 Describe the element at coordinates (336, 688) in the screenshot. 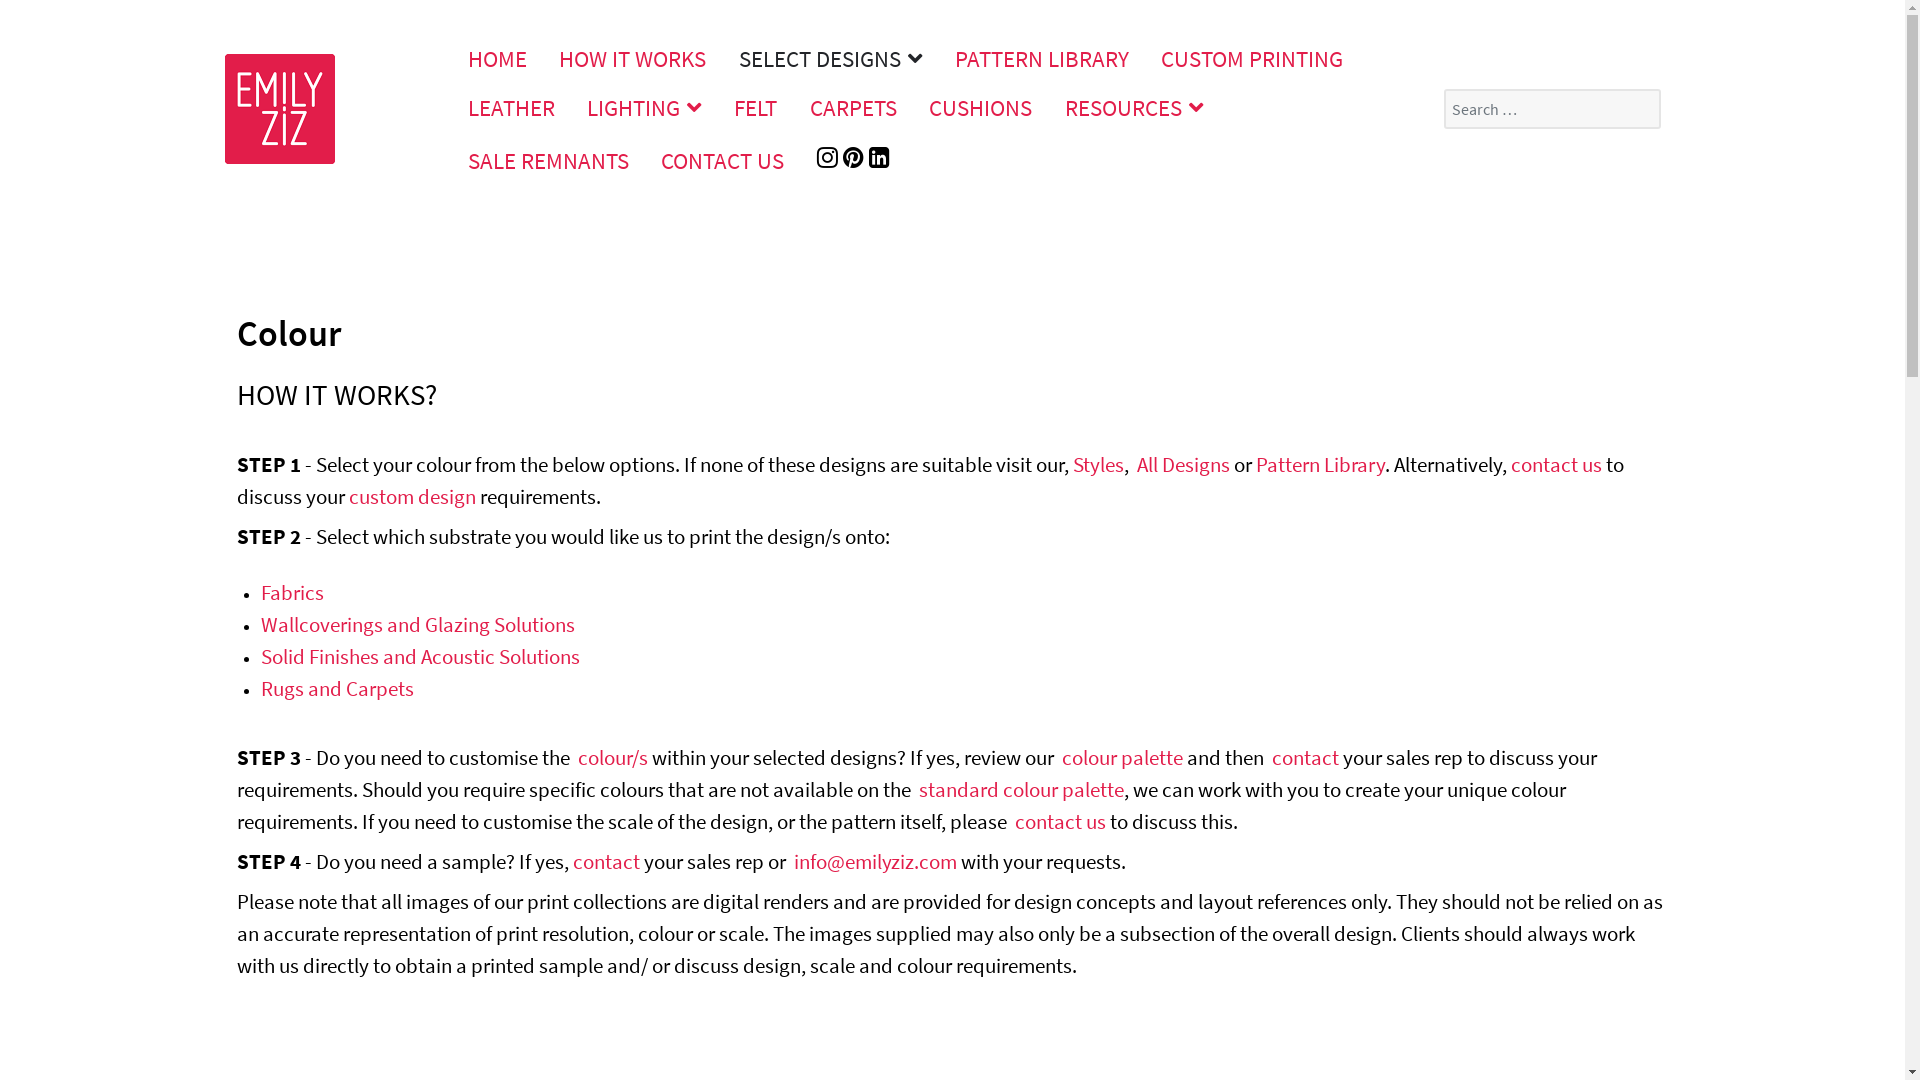

I see `Rugs and Carpets` at that location.